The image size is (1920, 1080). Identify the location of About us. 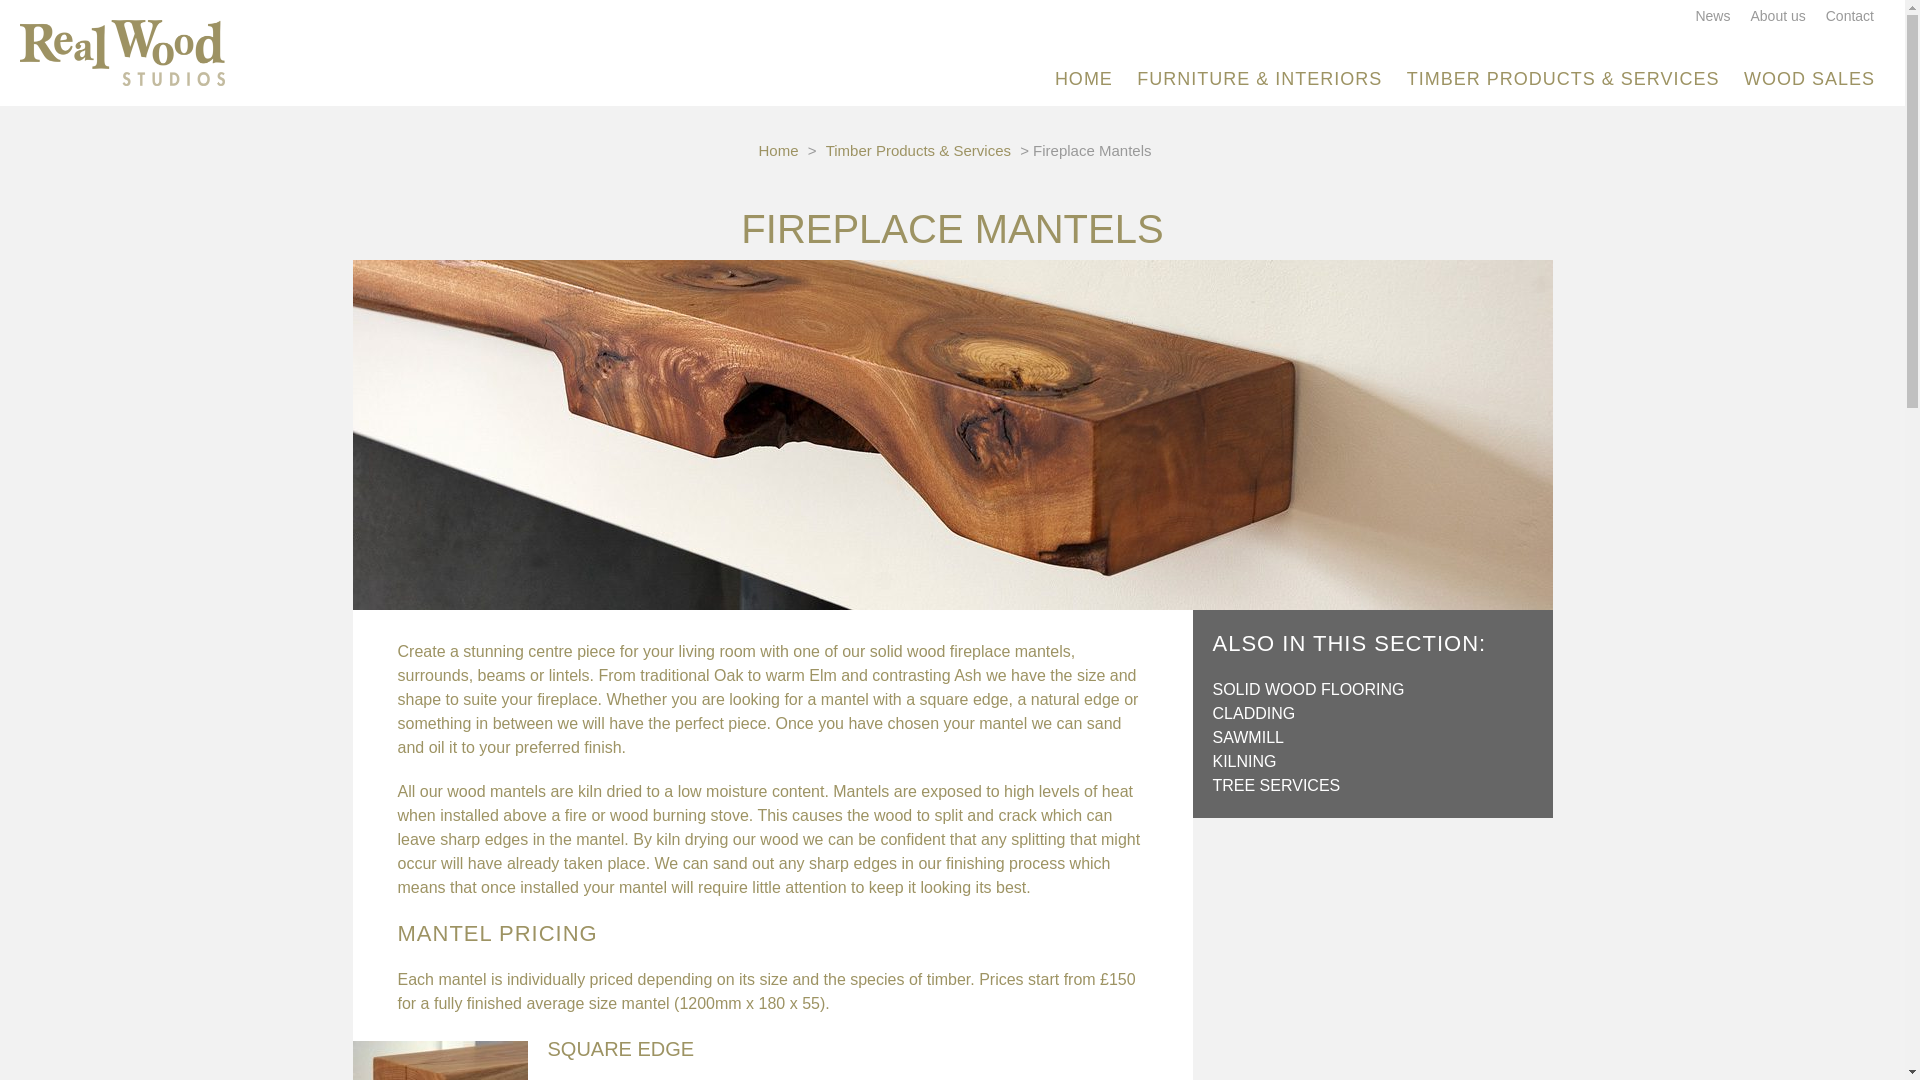
(1776, 15).